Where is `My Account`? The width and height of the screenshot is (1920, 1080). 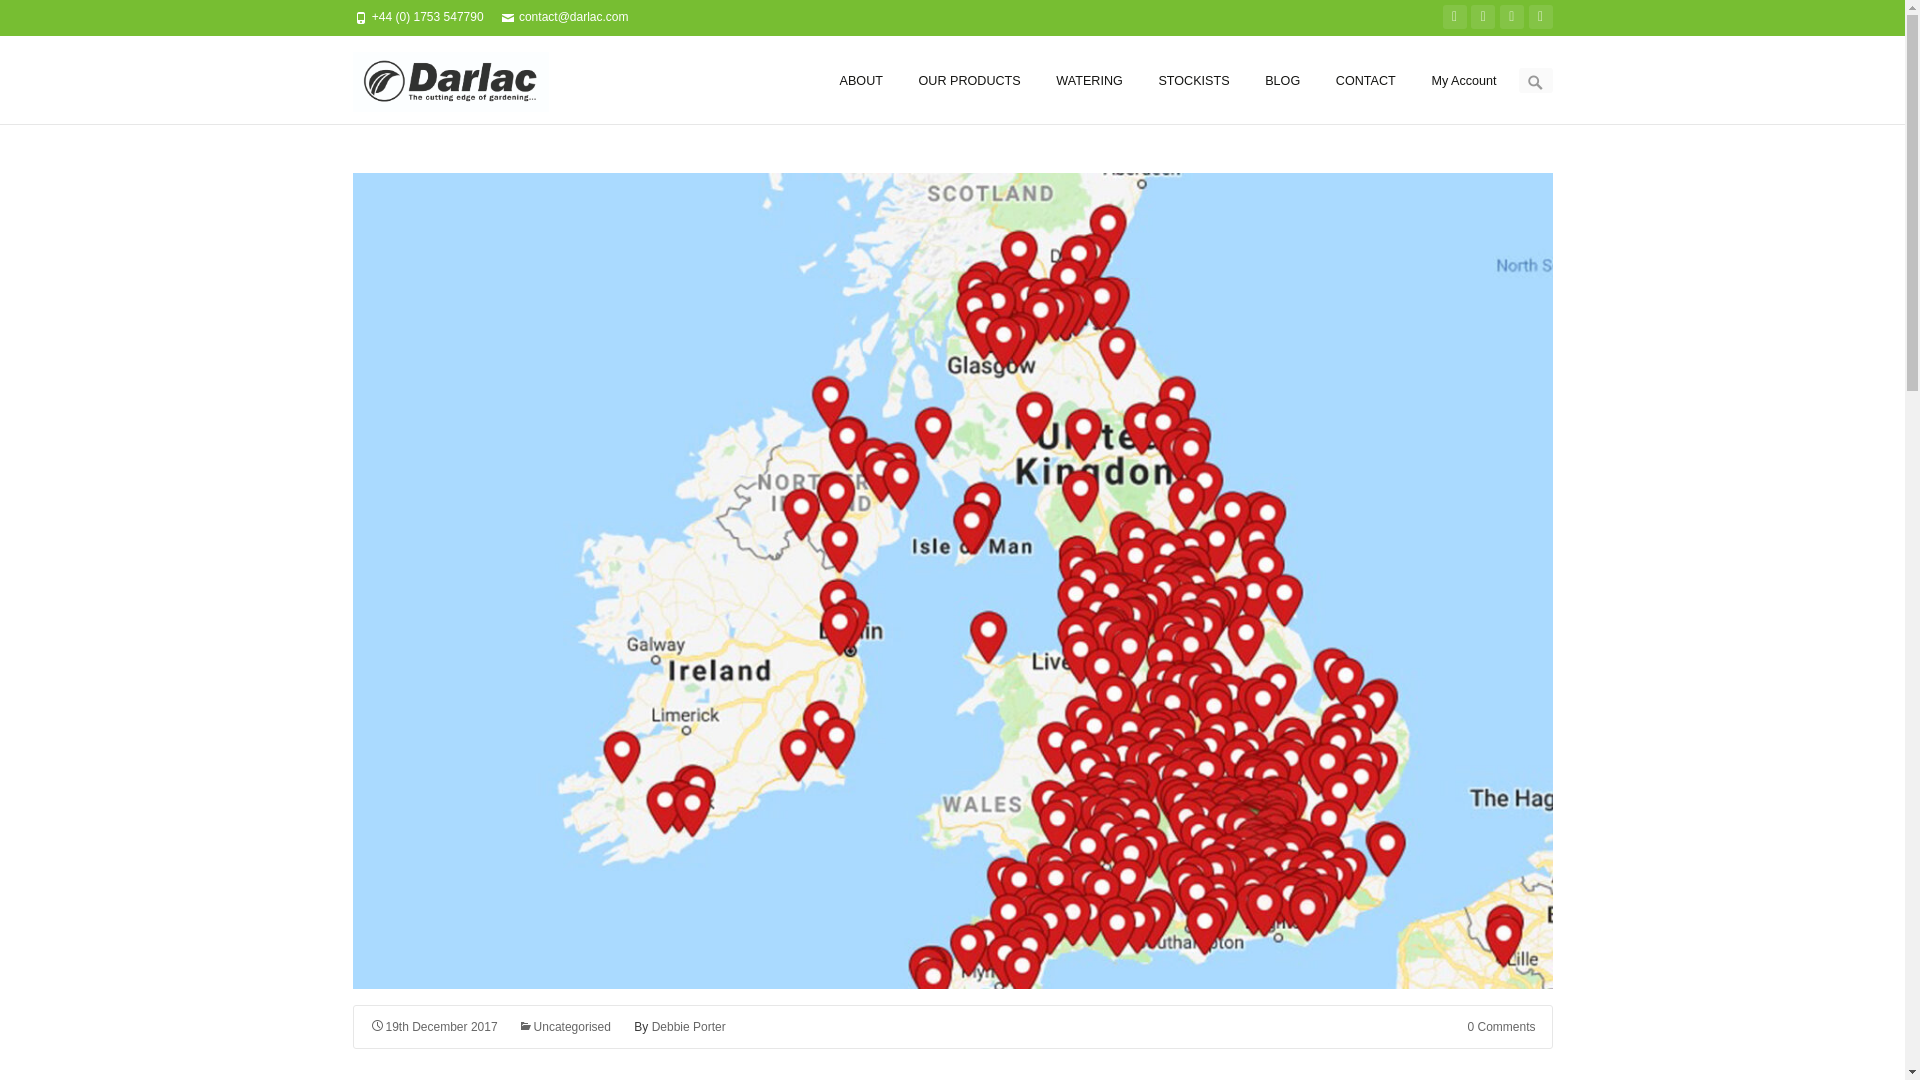 My Account is located at coordinates (1462, 81).